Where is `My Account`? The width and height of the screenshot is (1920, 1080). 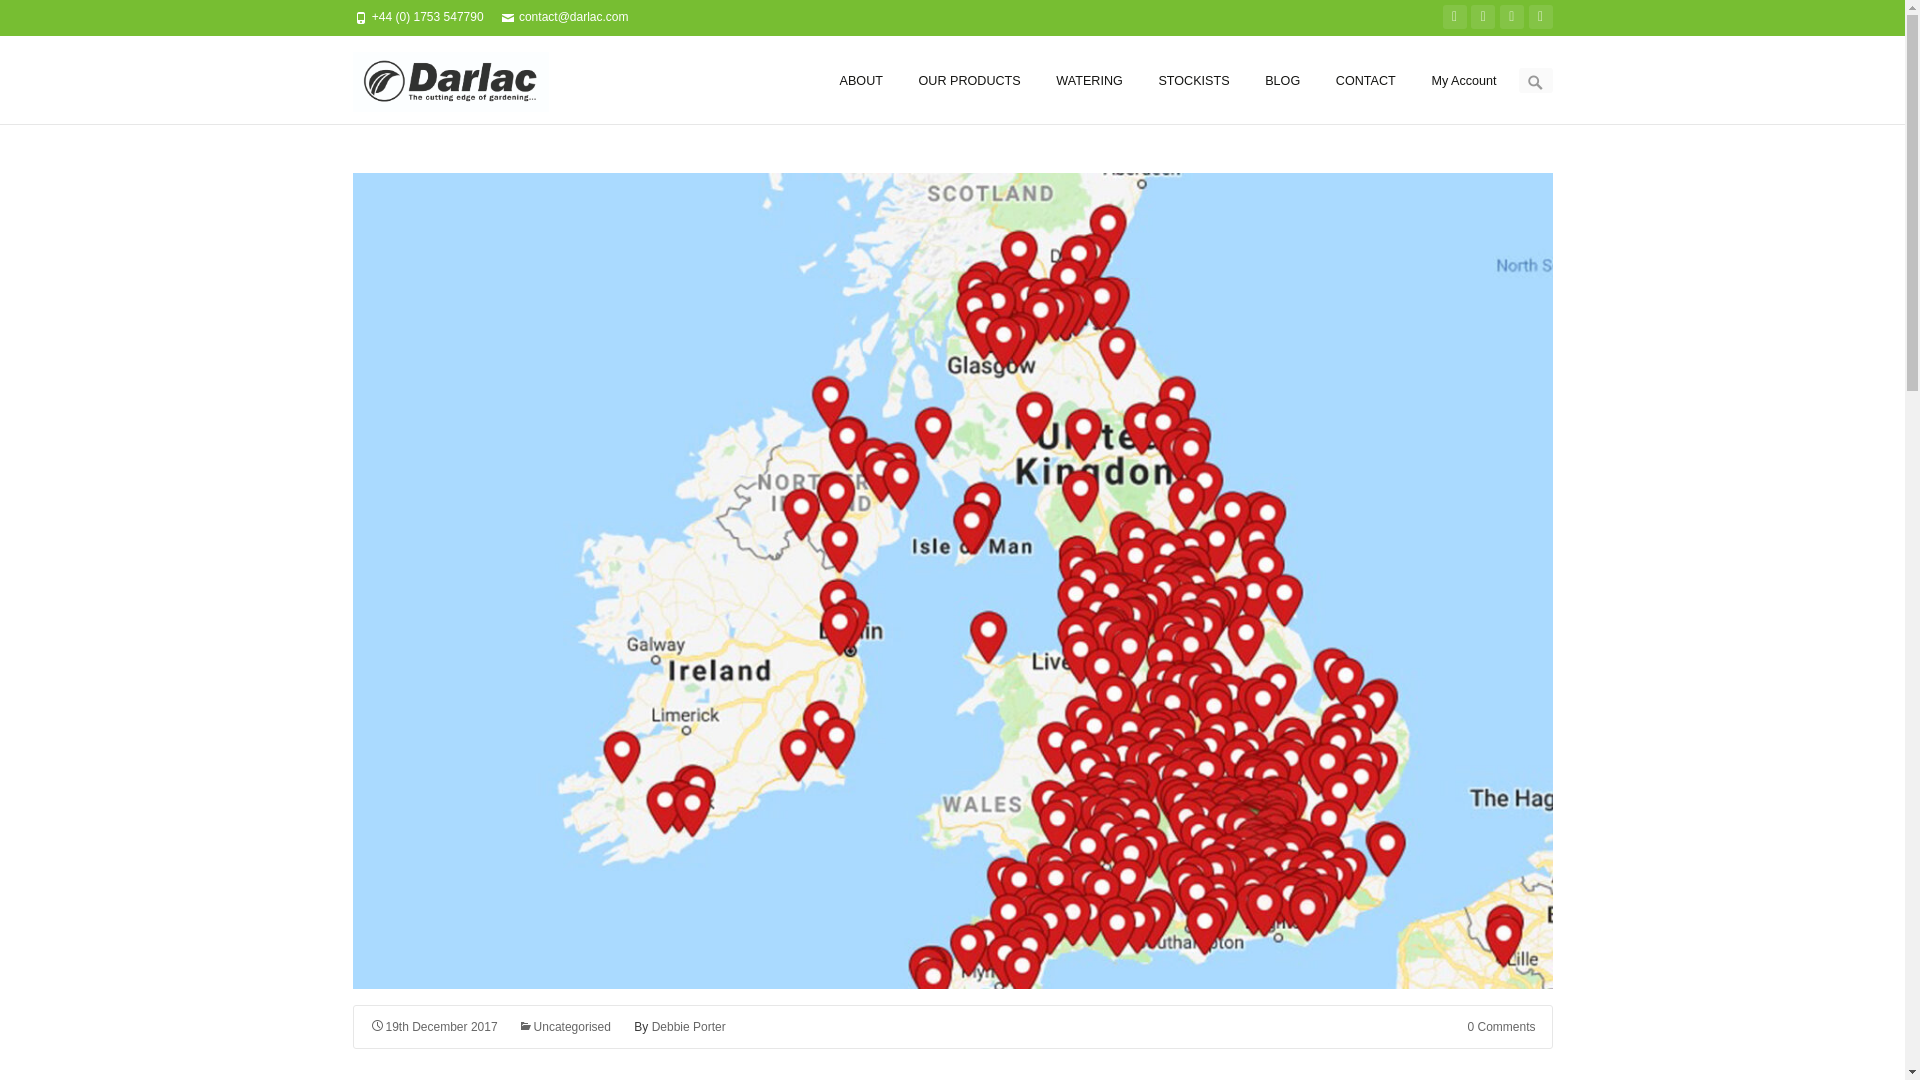 My Account is located at coordinates (1462, 81).